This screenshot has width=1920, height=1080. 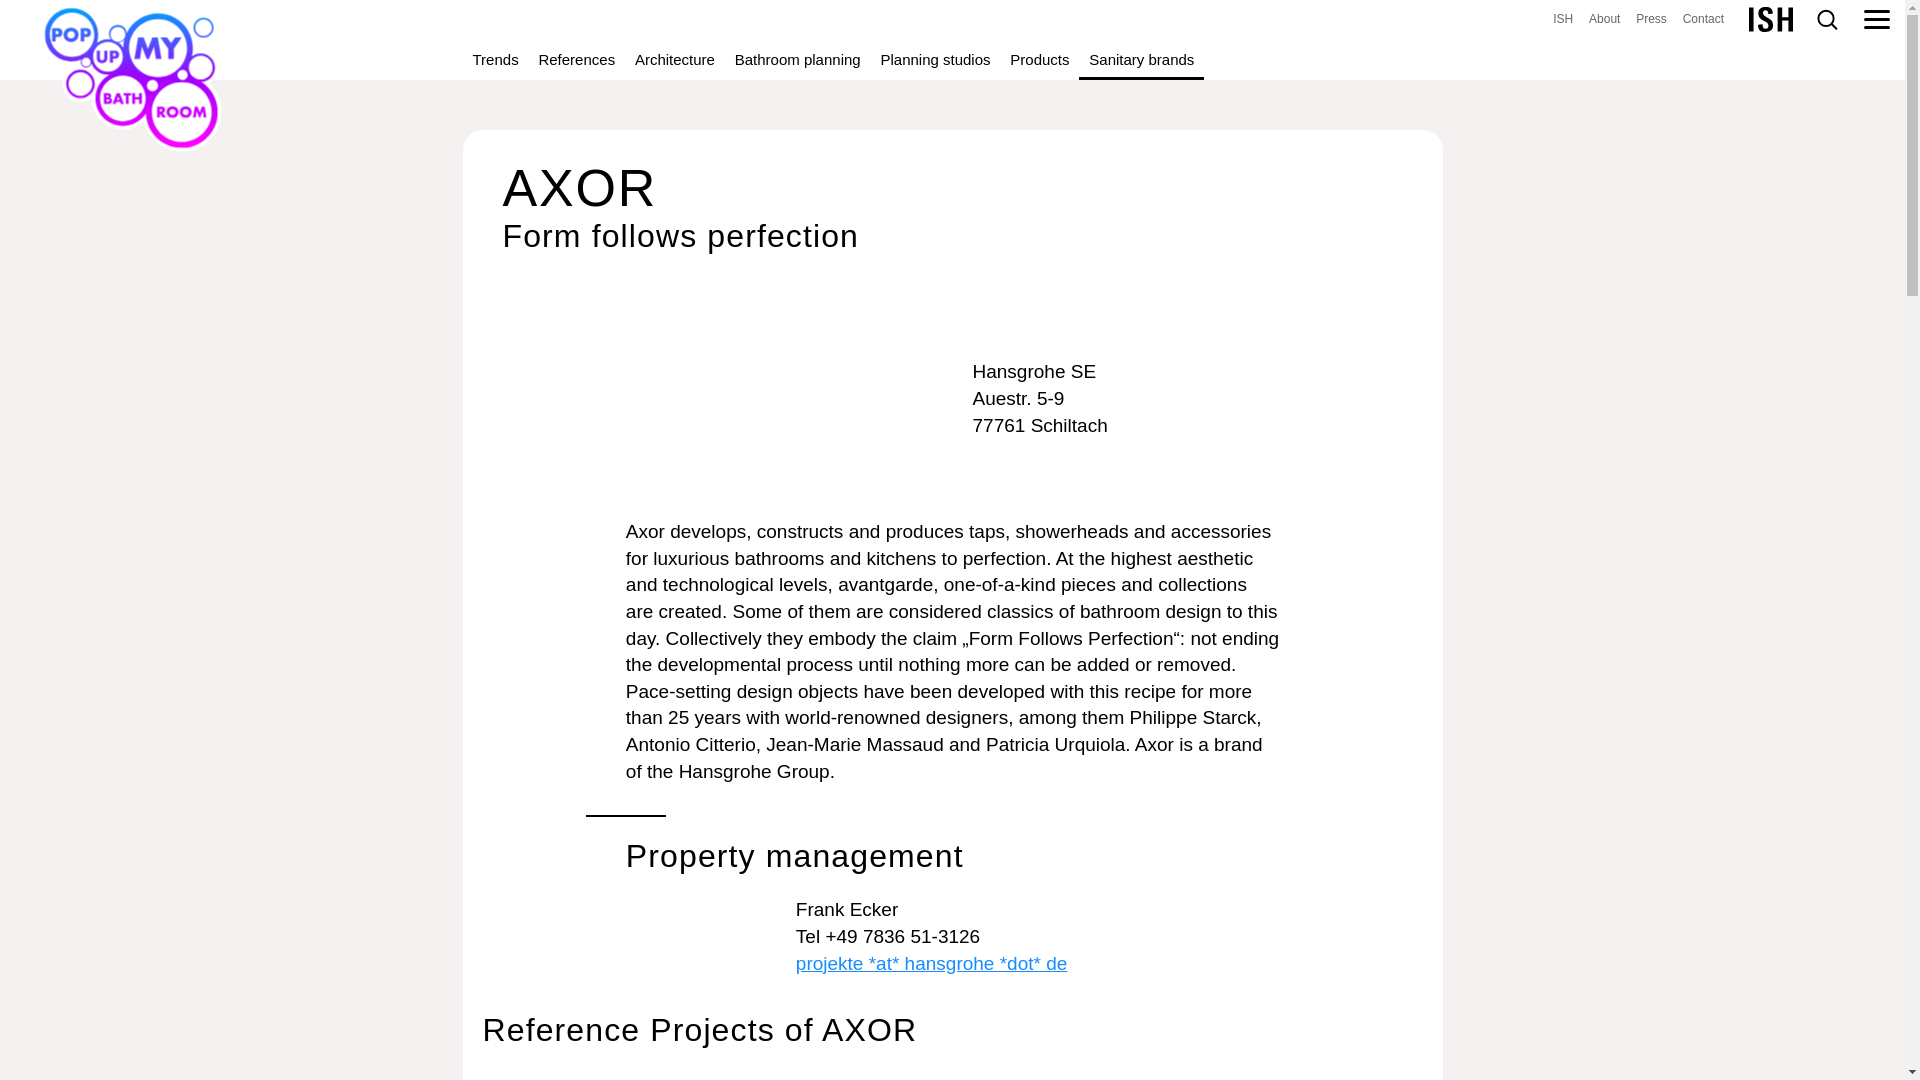 What do you see at coordinates (1040, 59) in the screenshot?
I see `Products` at bounding box center [1040, 59].